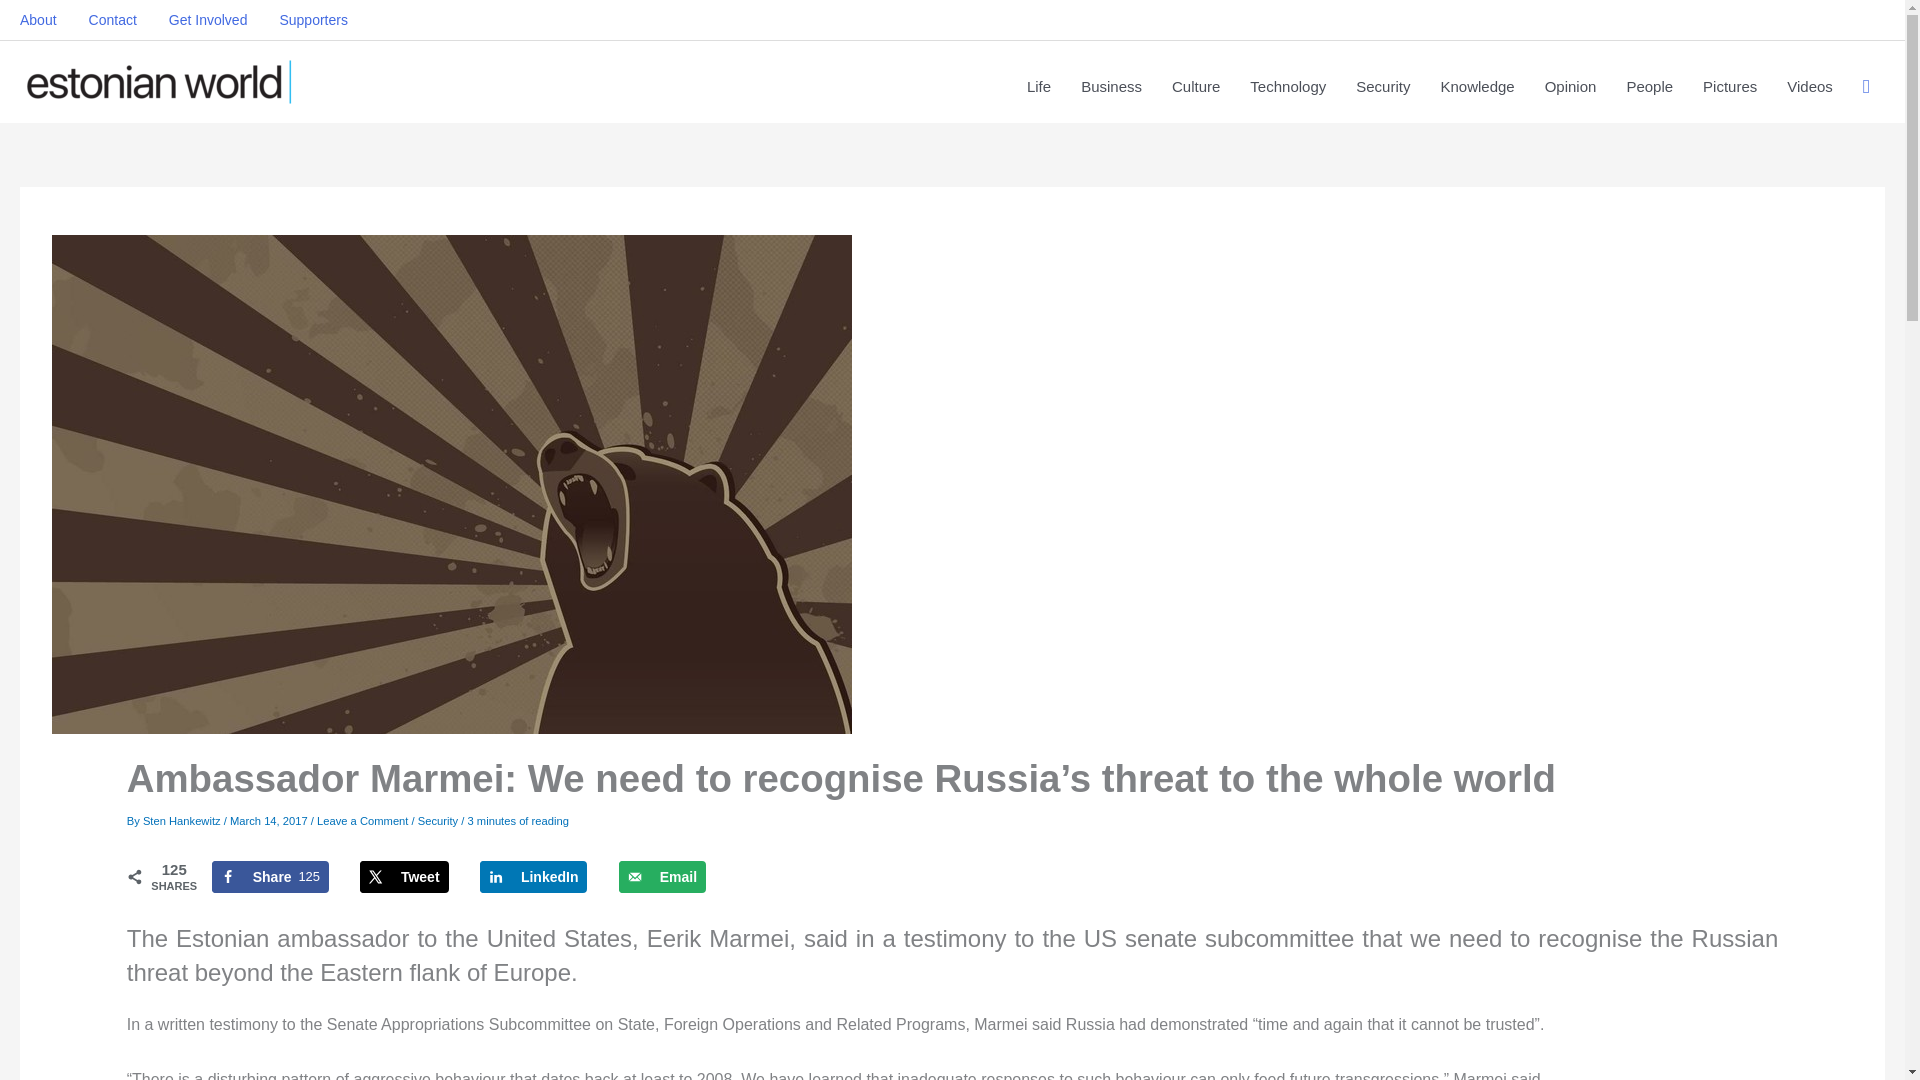 The height and width of the screenshot is (1080, 1920). Describe the element at coordinates (1730, 86) in the screenshot. I see `Pictures` at that location.